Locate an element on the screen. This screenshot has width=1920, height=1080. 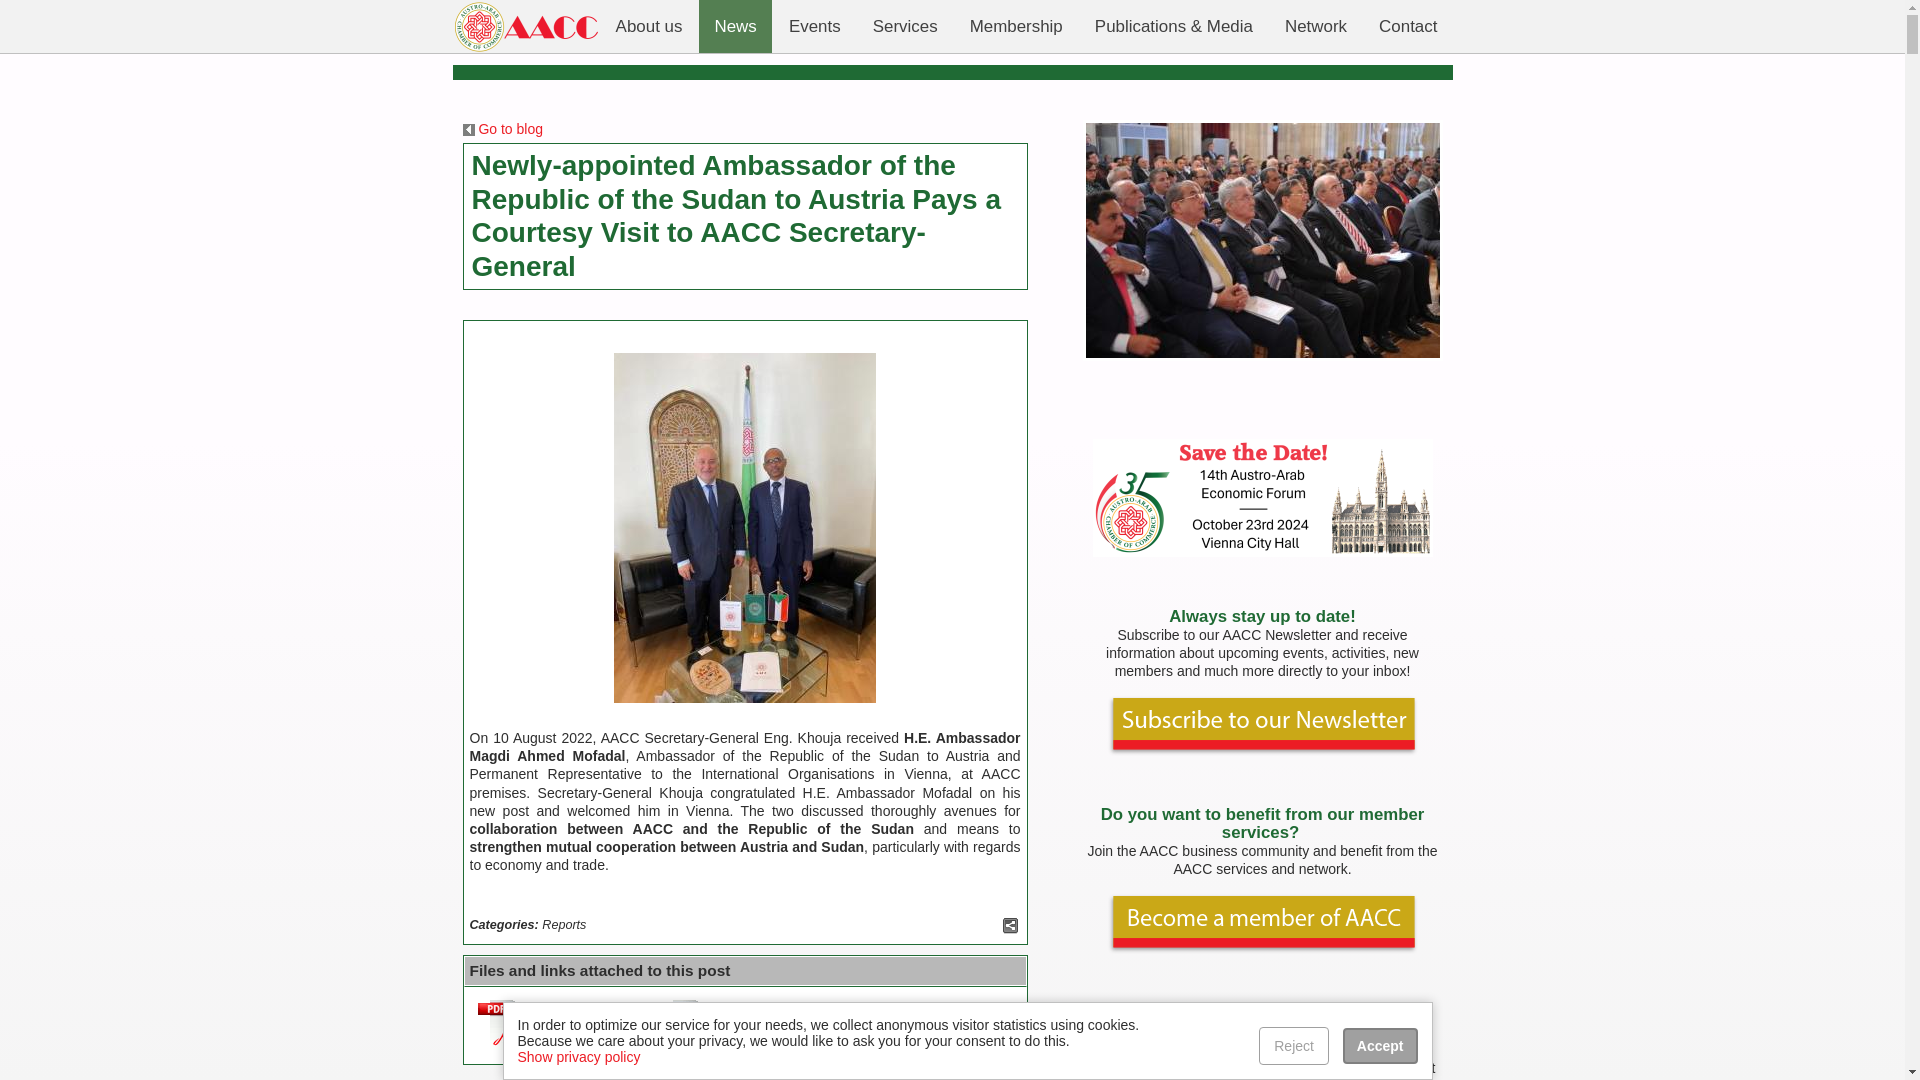
AACC 35th Anniversary is located at coordinates (1262, 552).